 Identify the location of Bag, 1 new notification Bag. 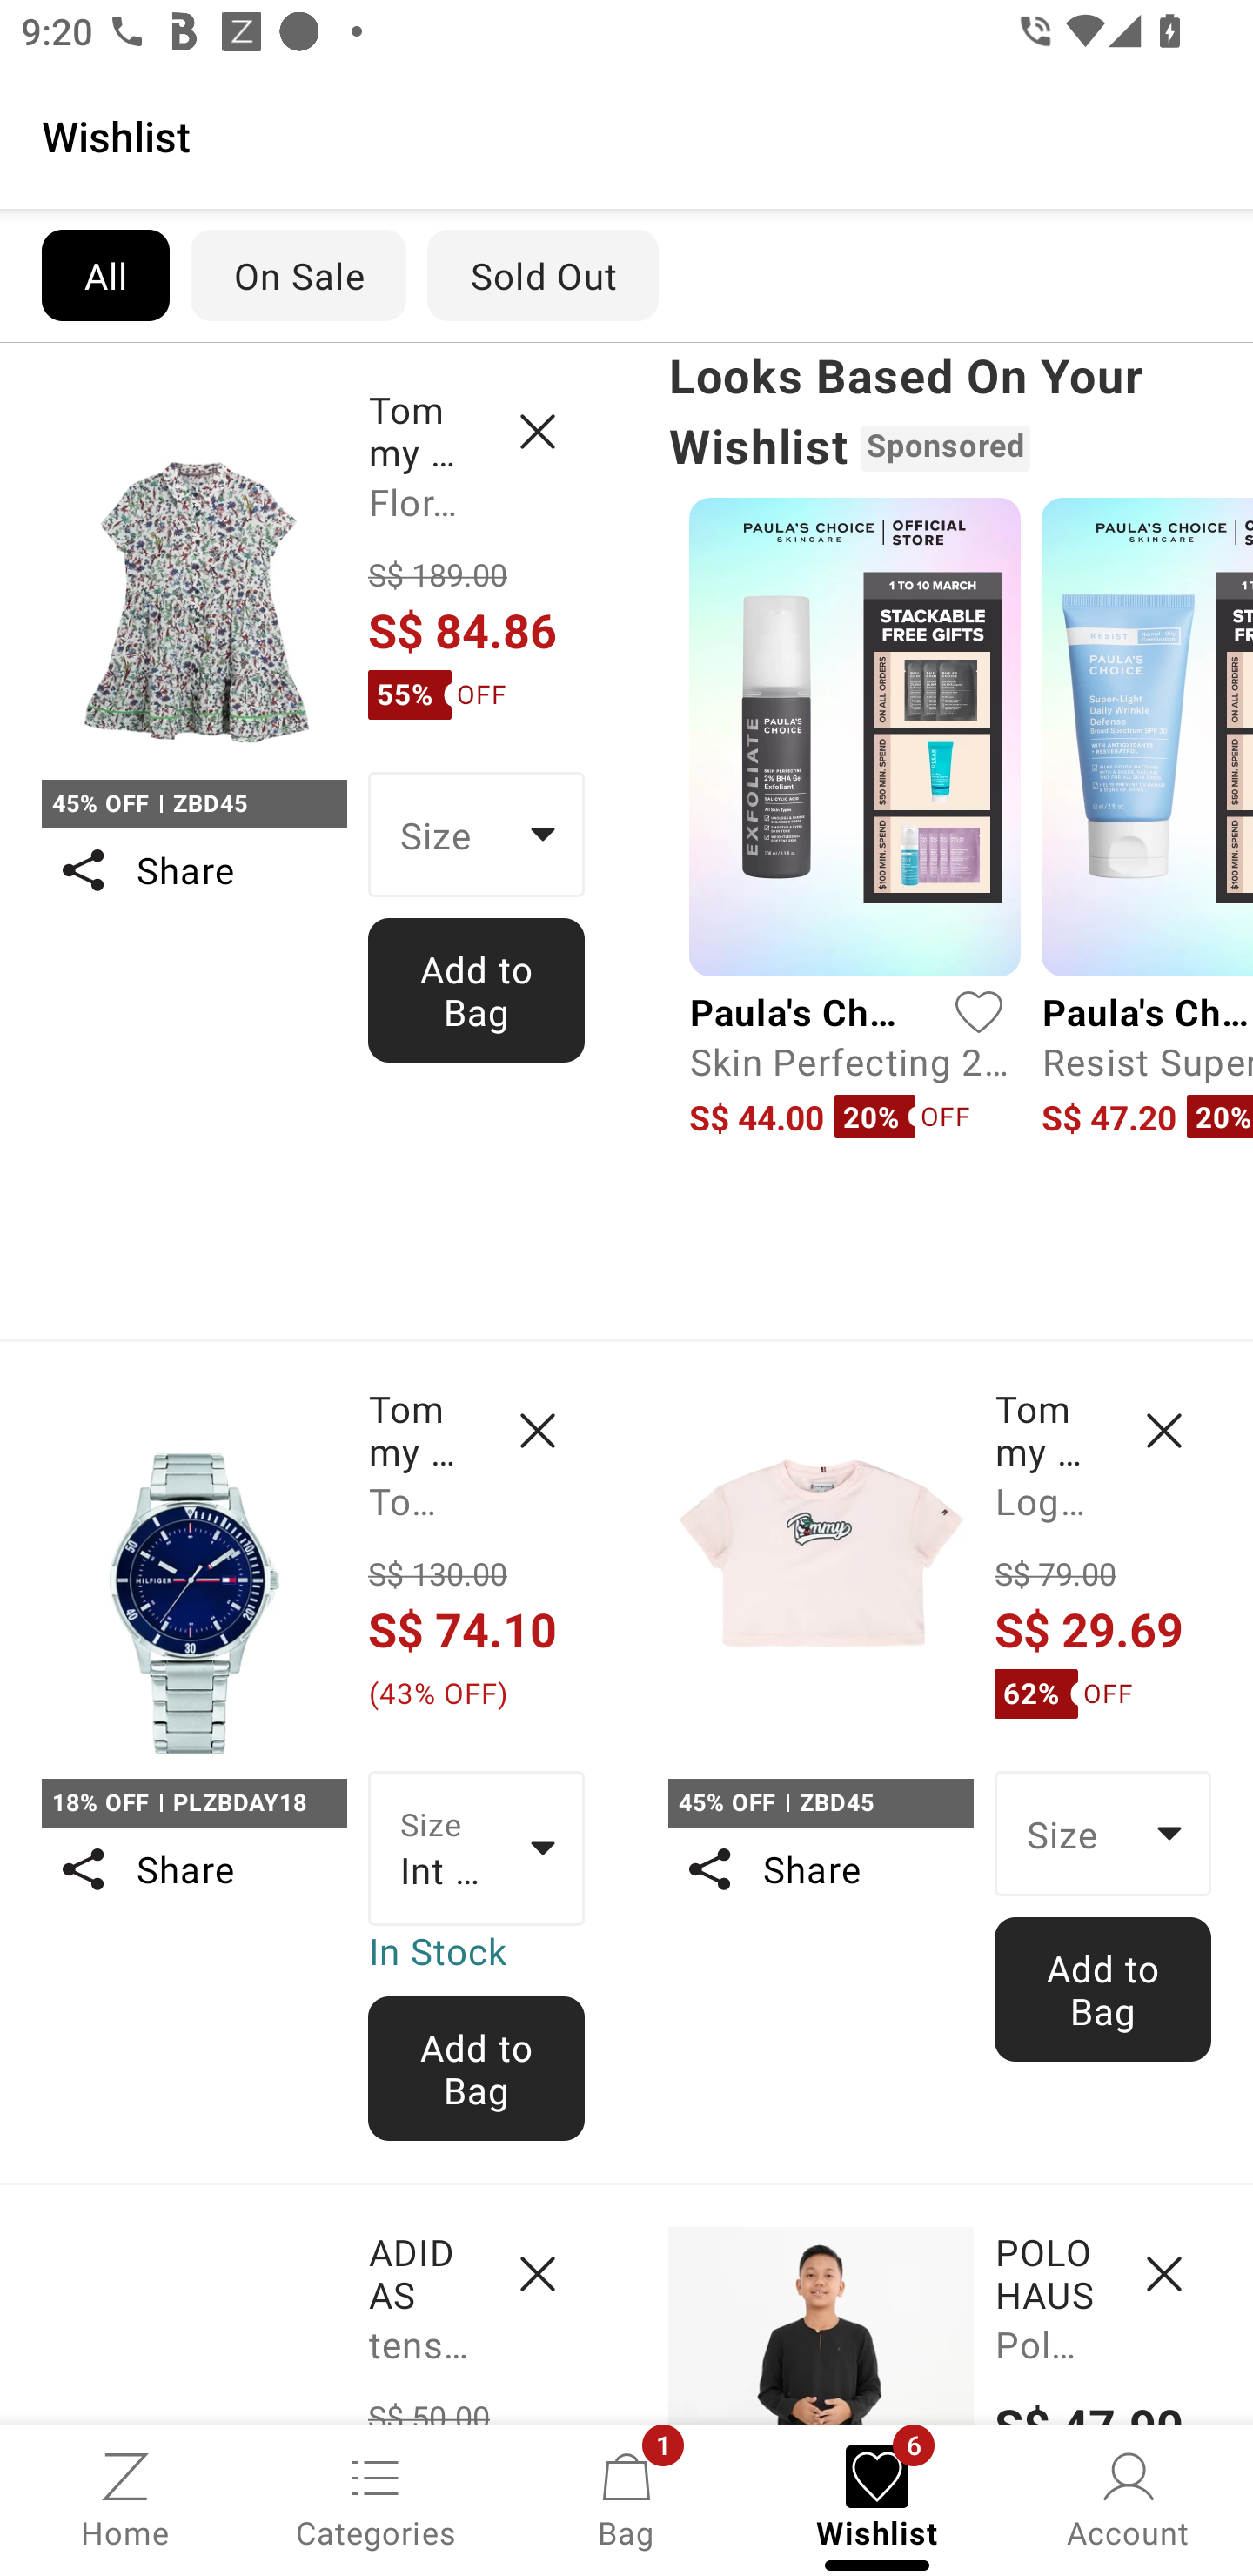
(626, 2498).